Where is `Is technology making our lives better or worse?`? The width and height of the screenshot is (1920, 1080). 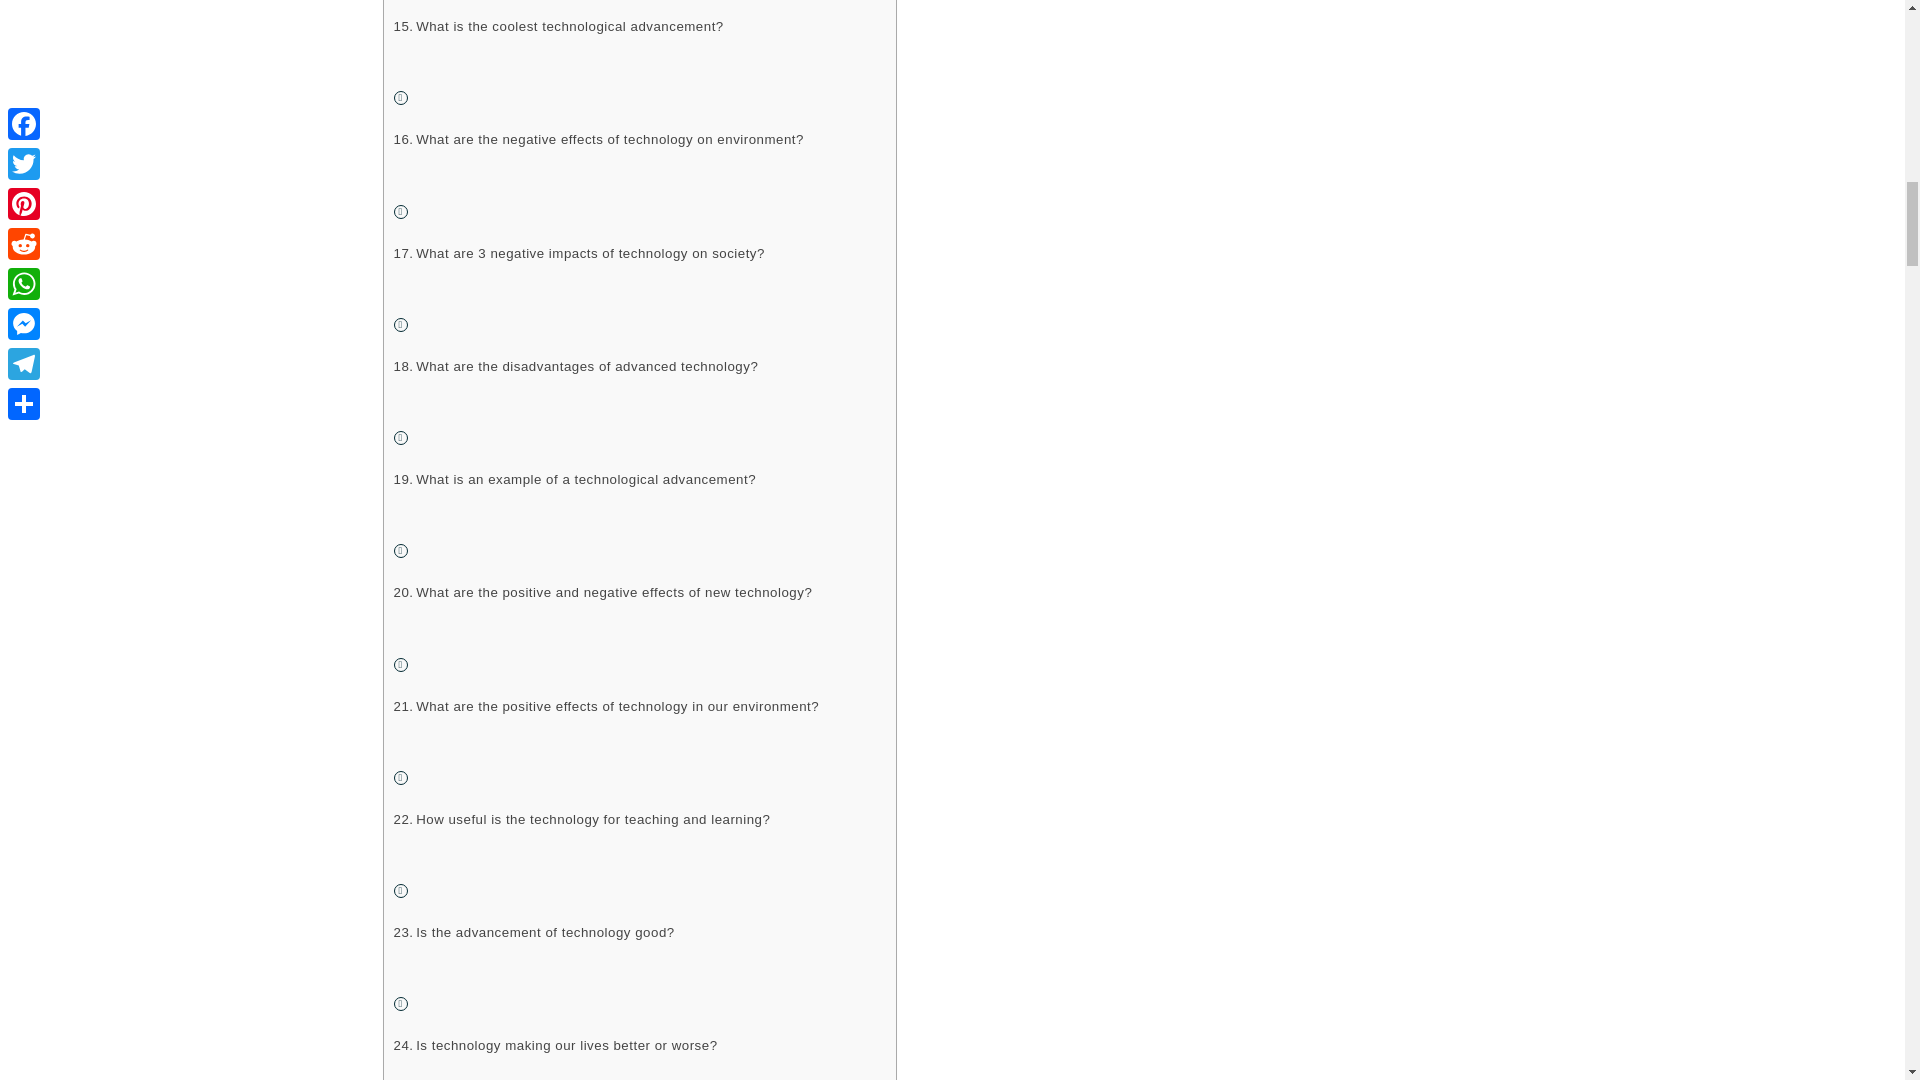
Is technology making our lives better or worse? is located at coordinates (556, 1045).